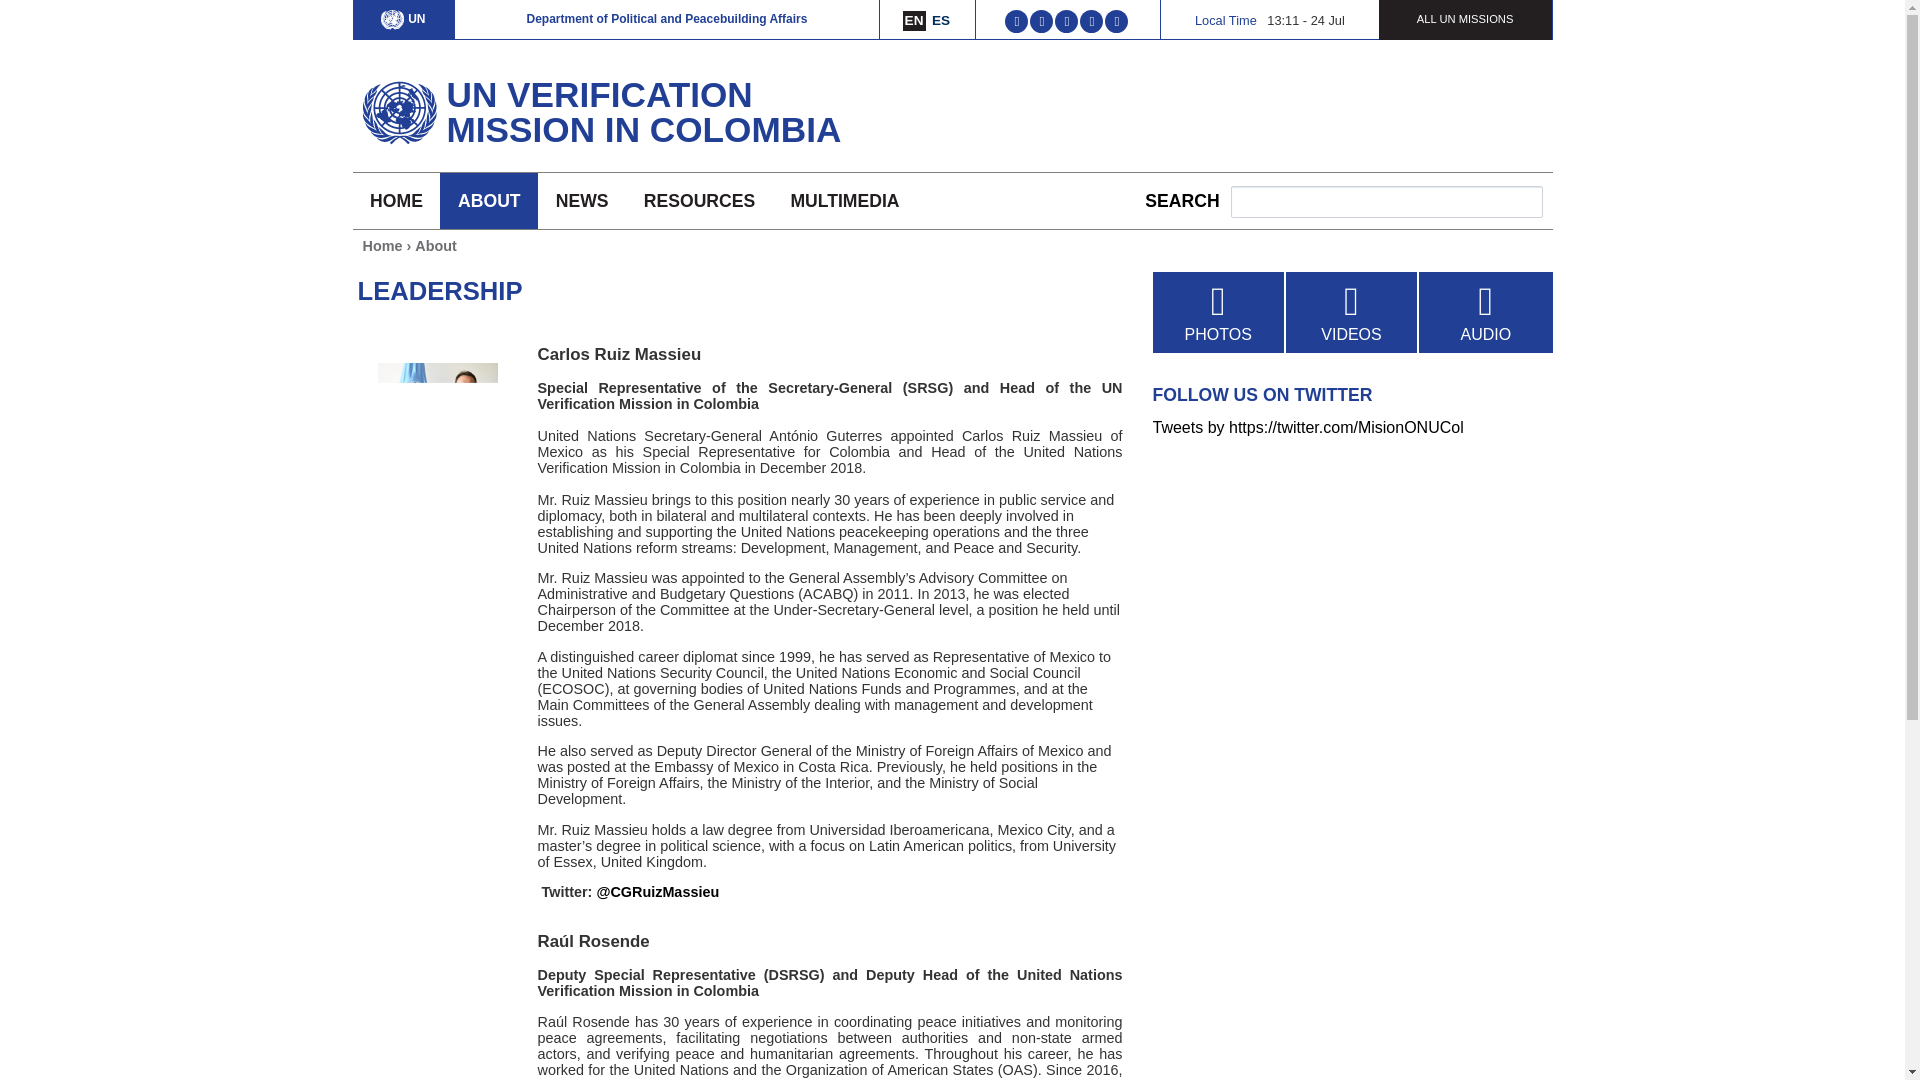 This screenshot has height=1080, width=1920. What do you see at coordinates (845, 200) in the screenshot?
I see `MULTIMEDIA` at bounding box center [845, 200].